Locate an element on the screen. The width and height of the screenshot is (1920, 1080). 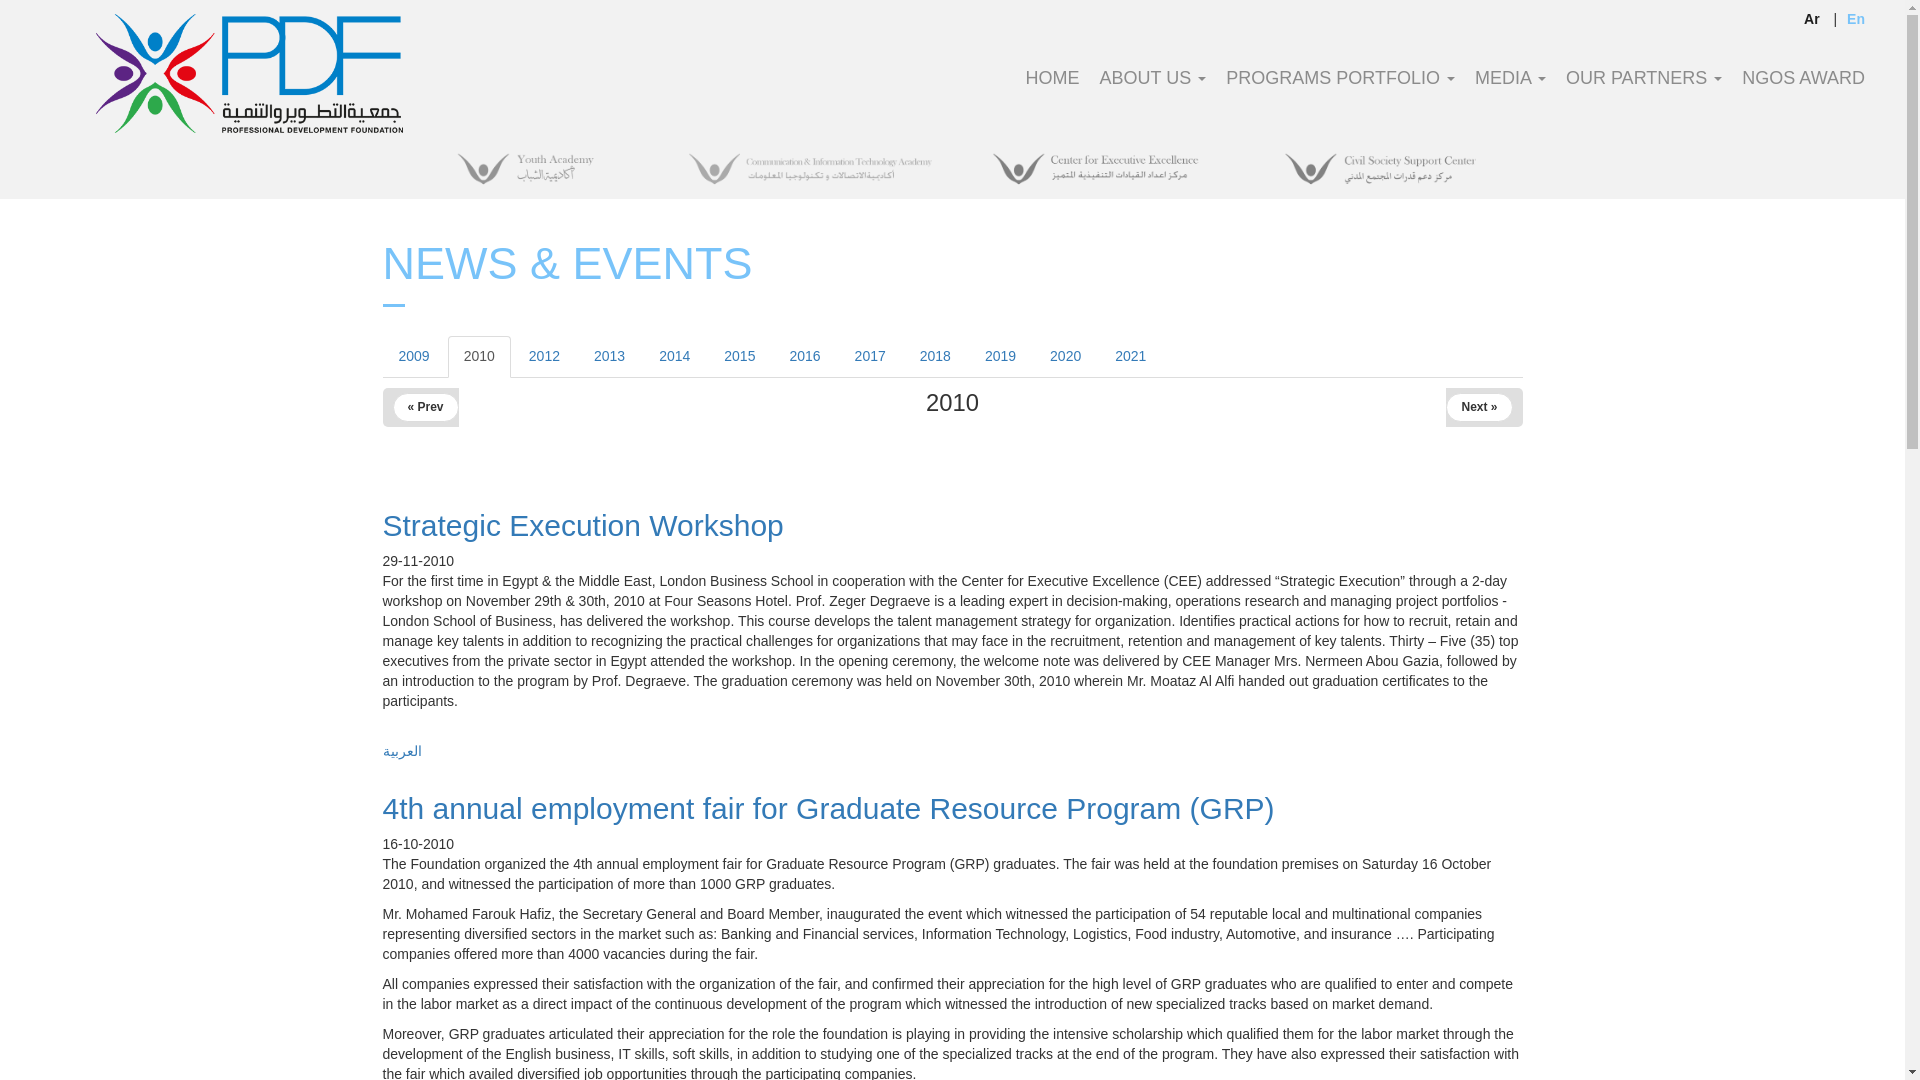
NGOS AWARD is located at coordinates (1803, 90).